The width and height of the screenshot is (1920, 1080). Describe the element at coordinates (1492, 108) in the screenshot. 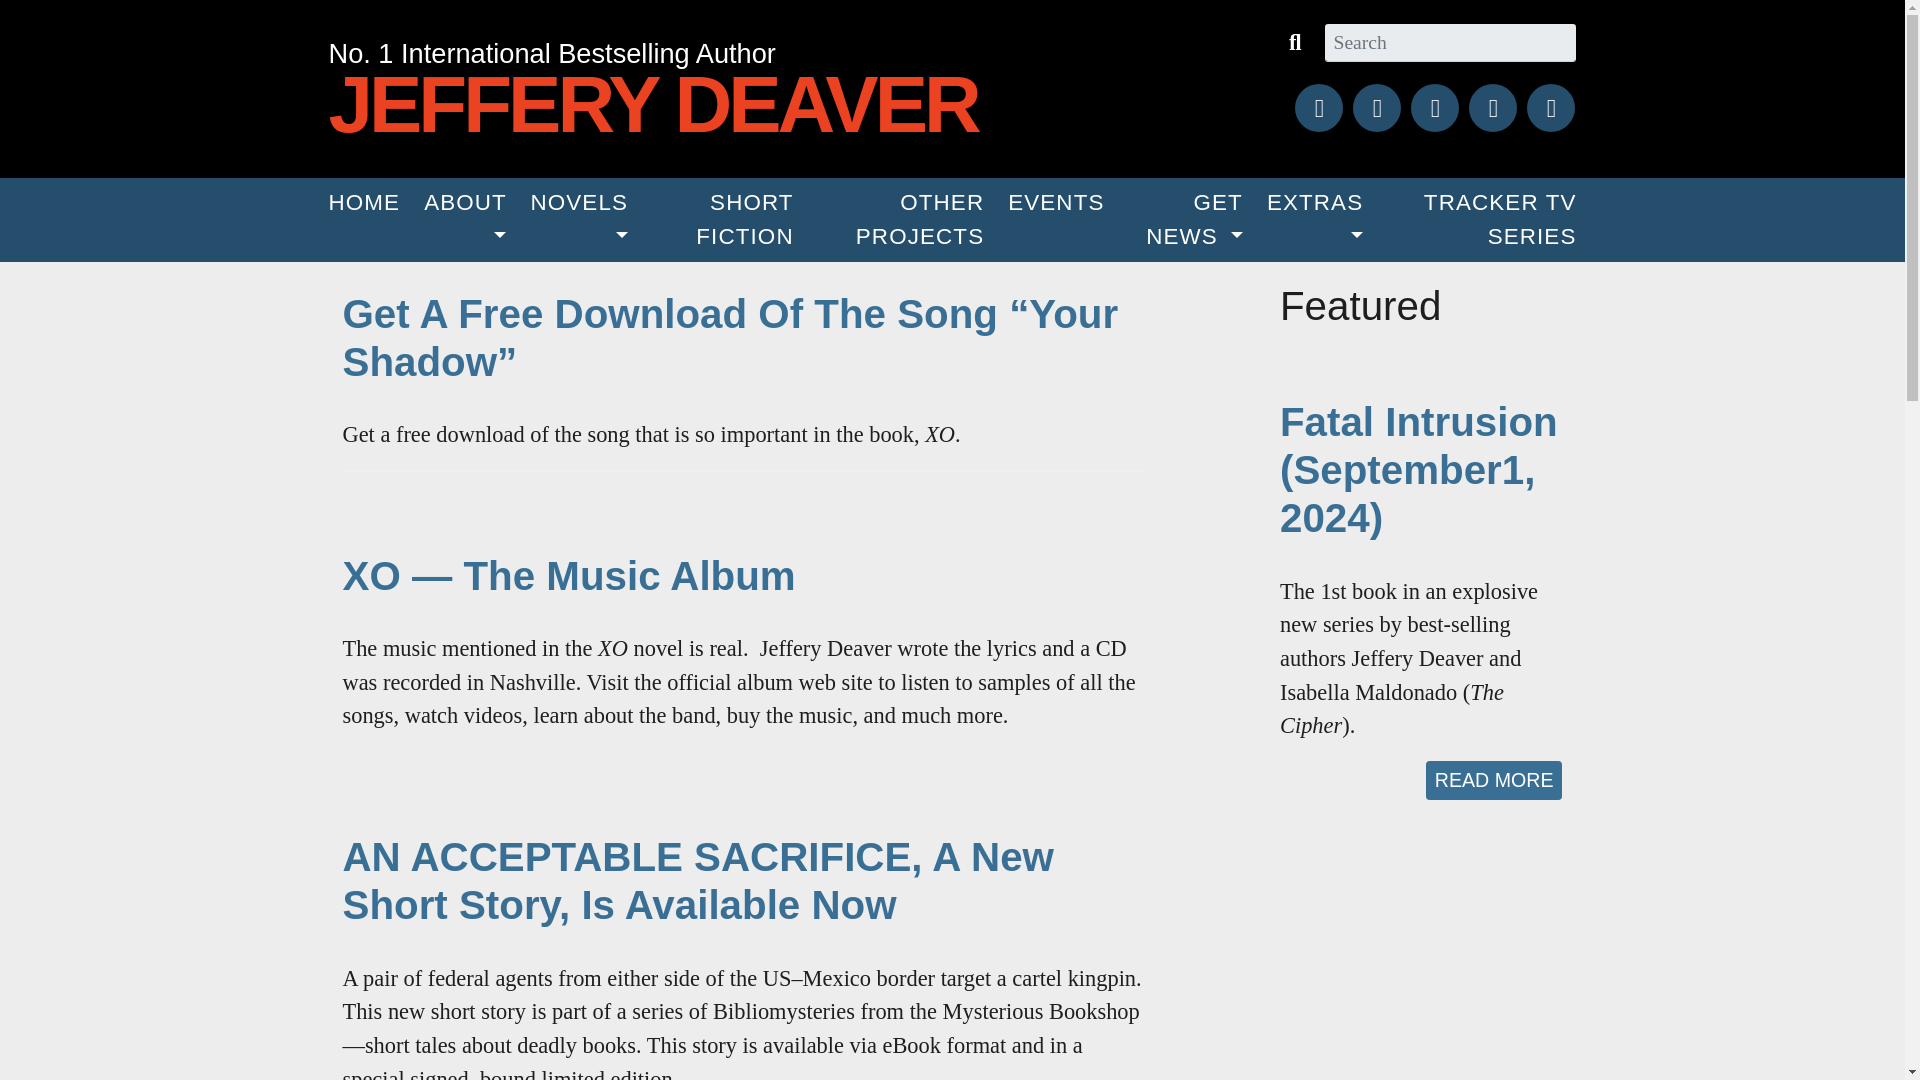

I see `Contact` at that location.